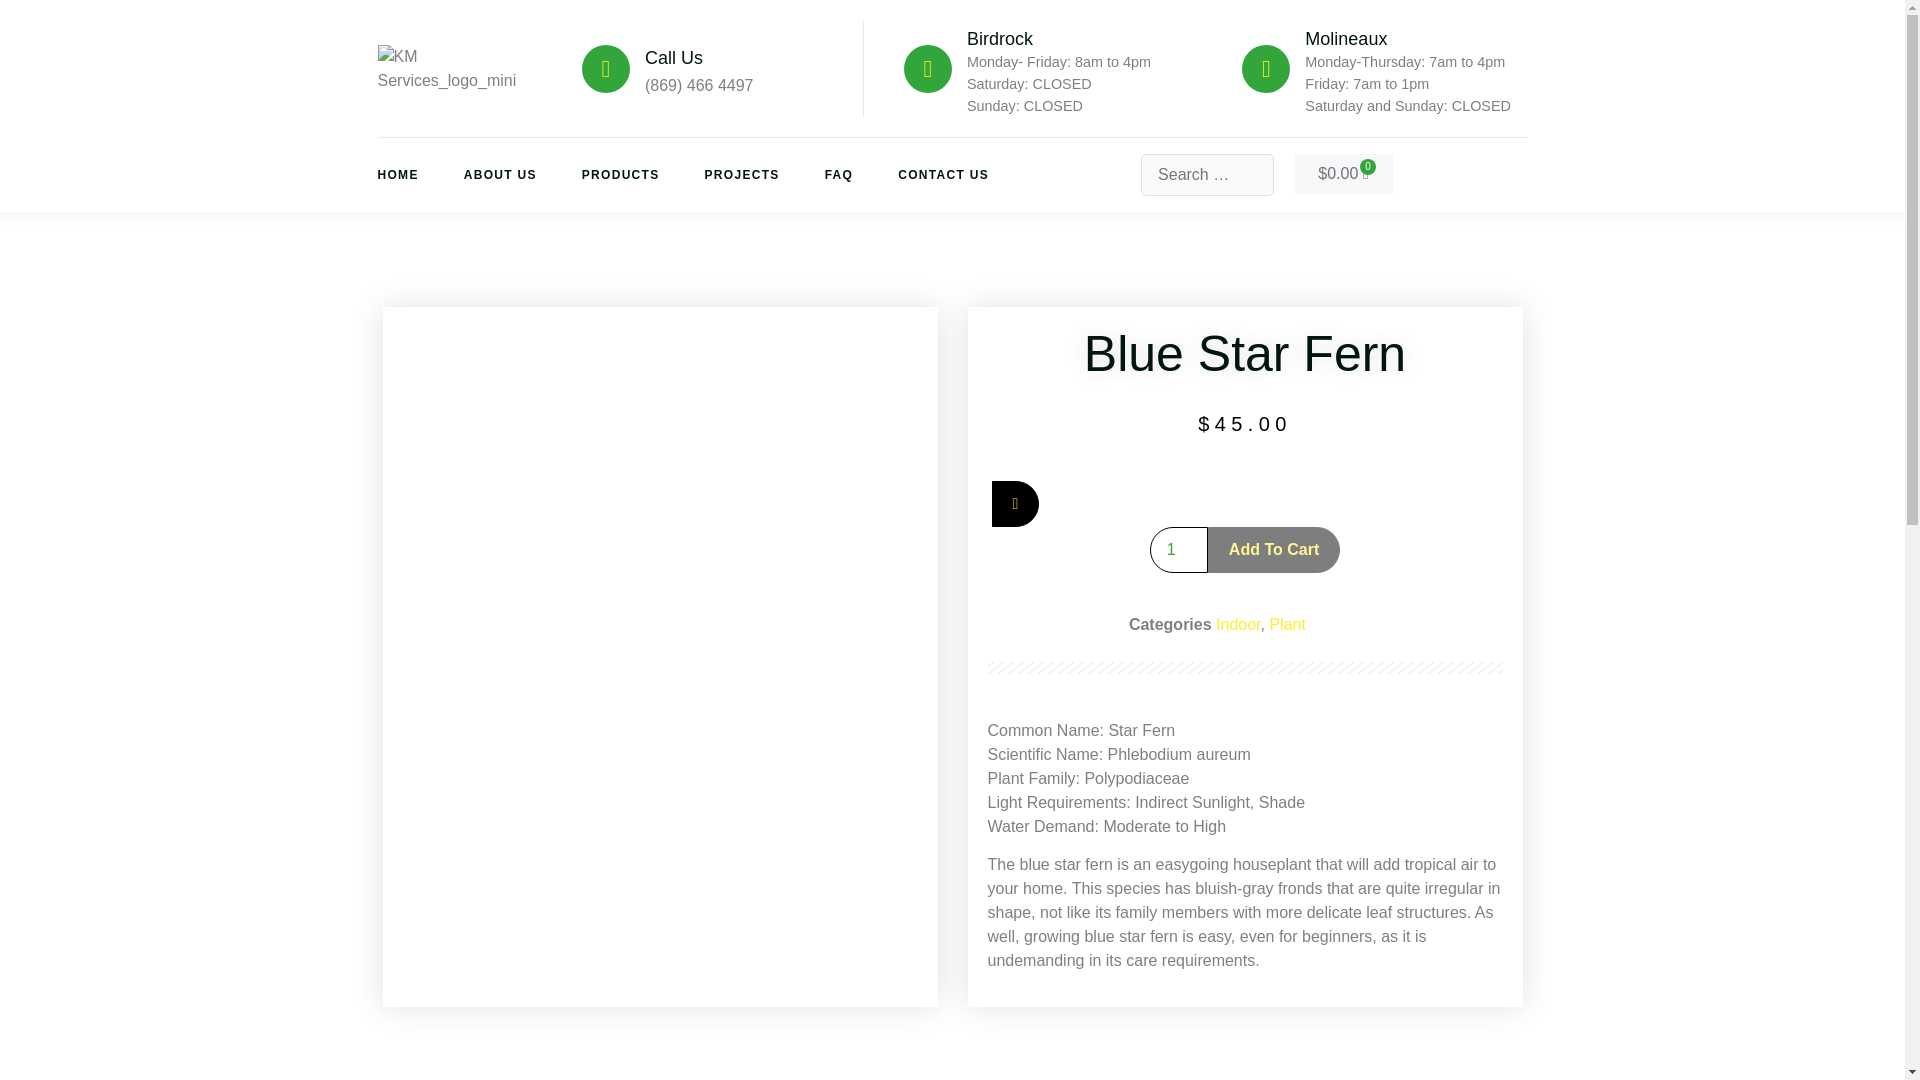 The image size is (1920, 1080). Describe the element at coordinates (1237, 624) in the screenshot. I see `Indoor` at that location.